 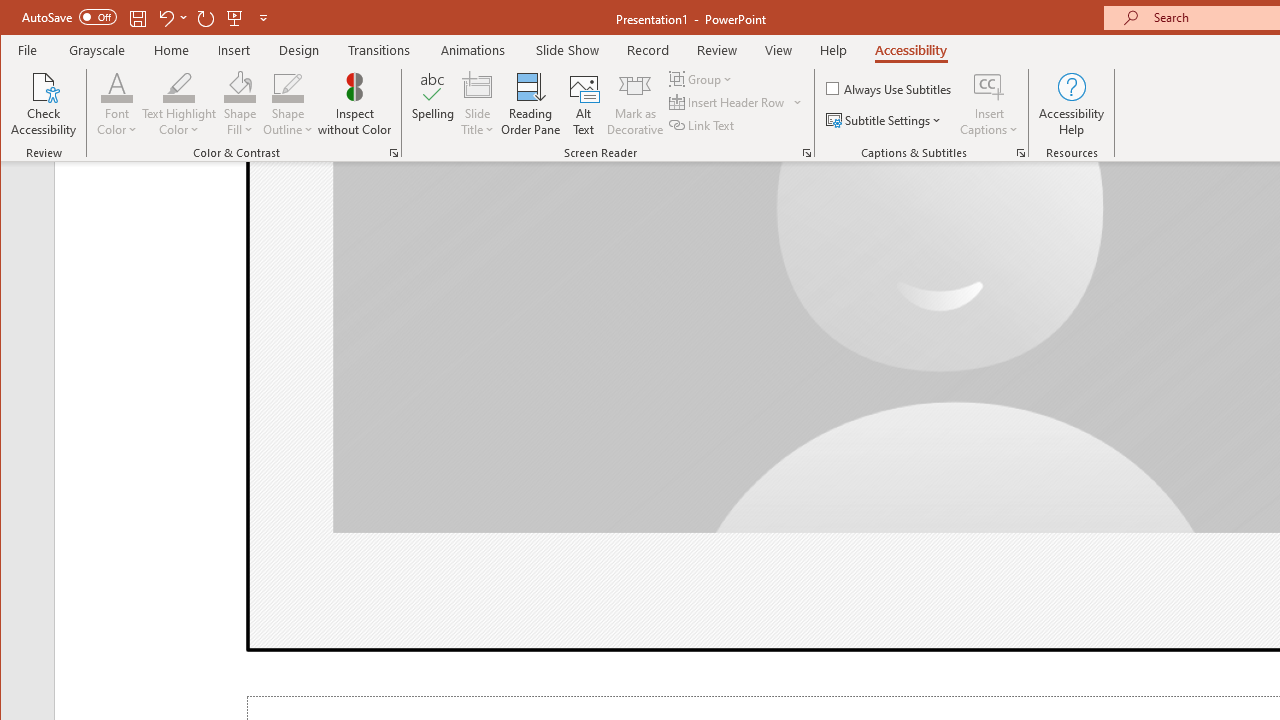 I want to click on Group, so click(x=702, y=78).